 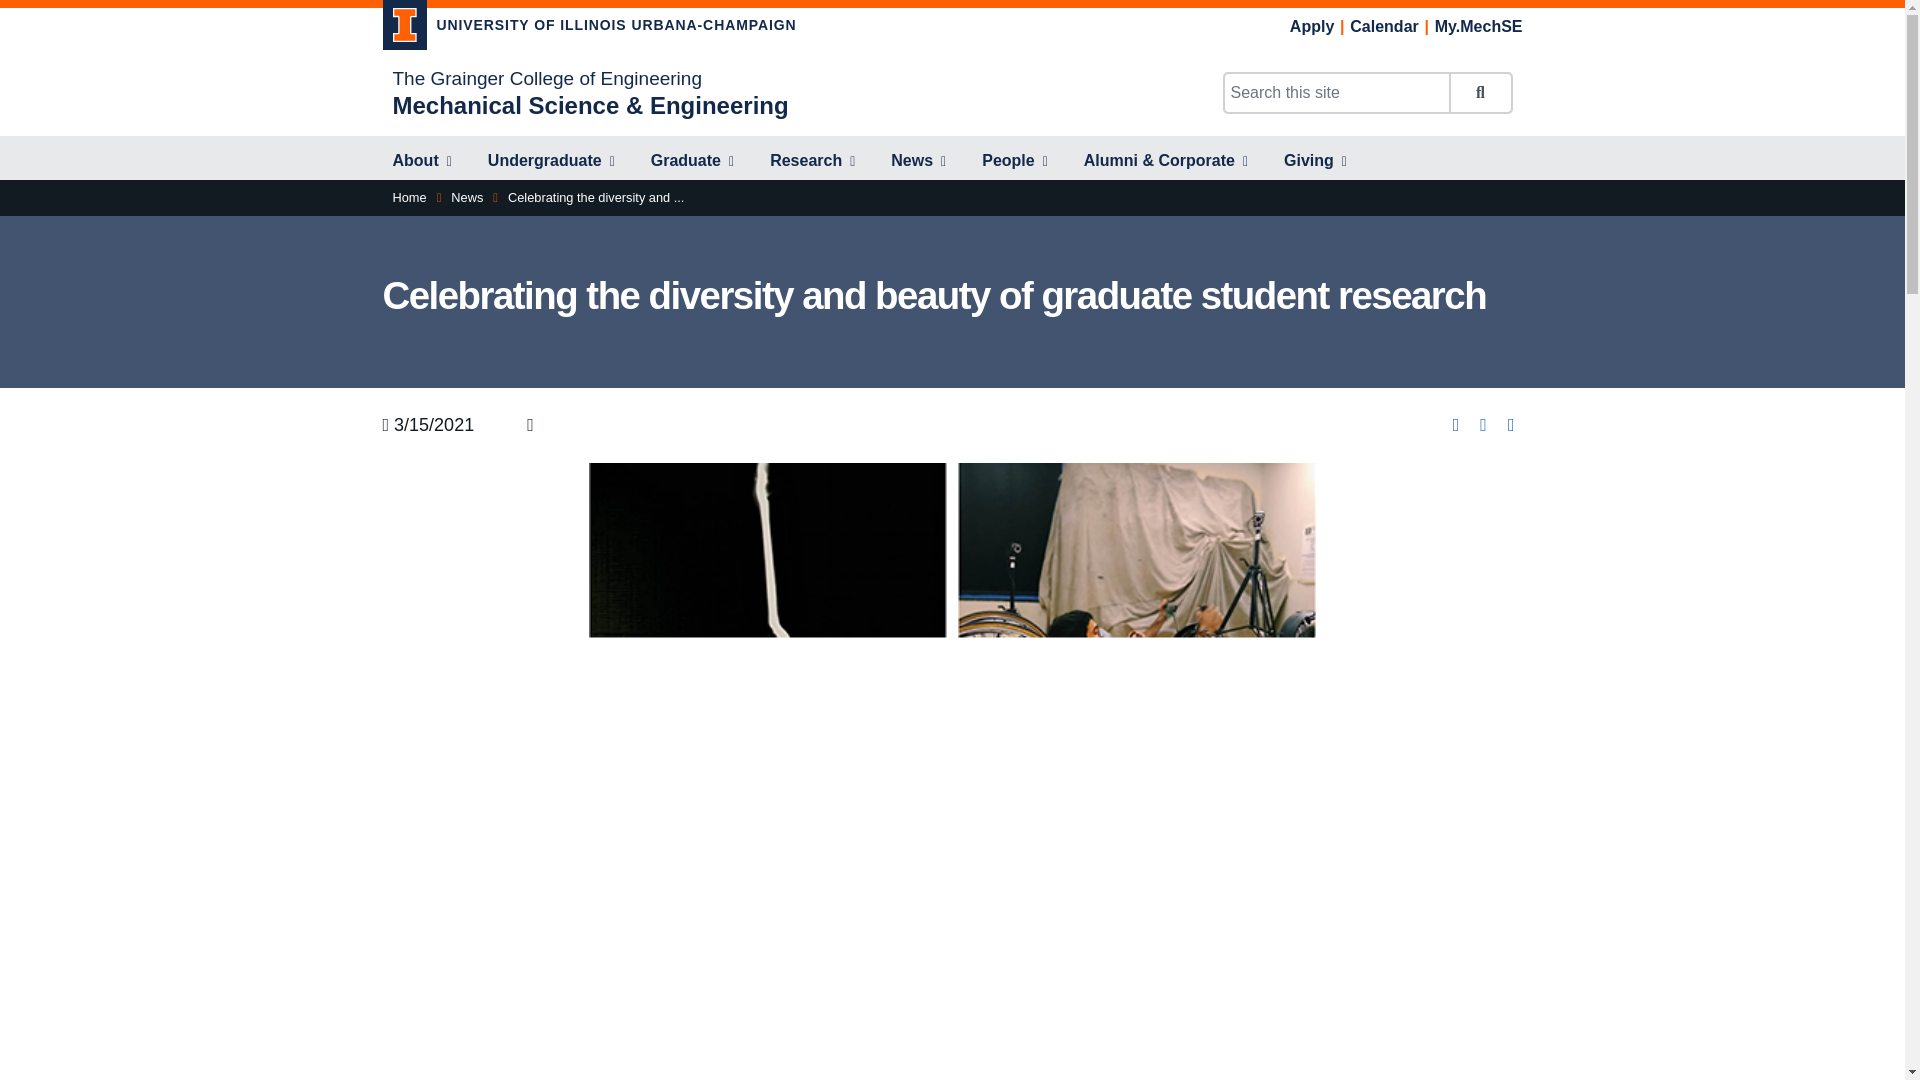 What do you see at coordinates (552, 162) in the screenshot?
I see `Undergraduate` at bounding box center [552, 162].